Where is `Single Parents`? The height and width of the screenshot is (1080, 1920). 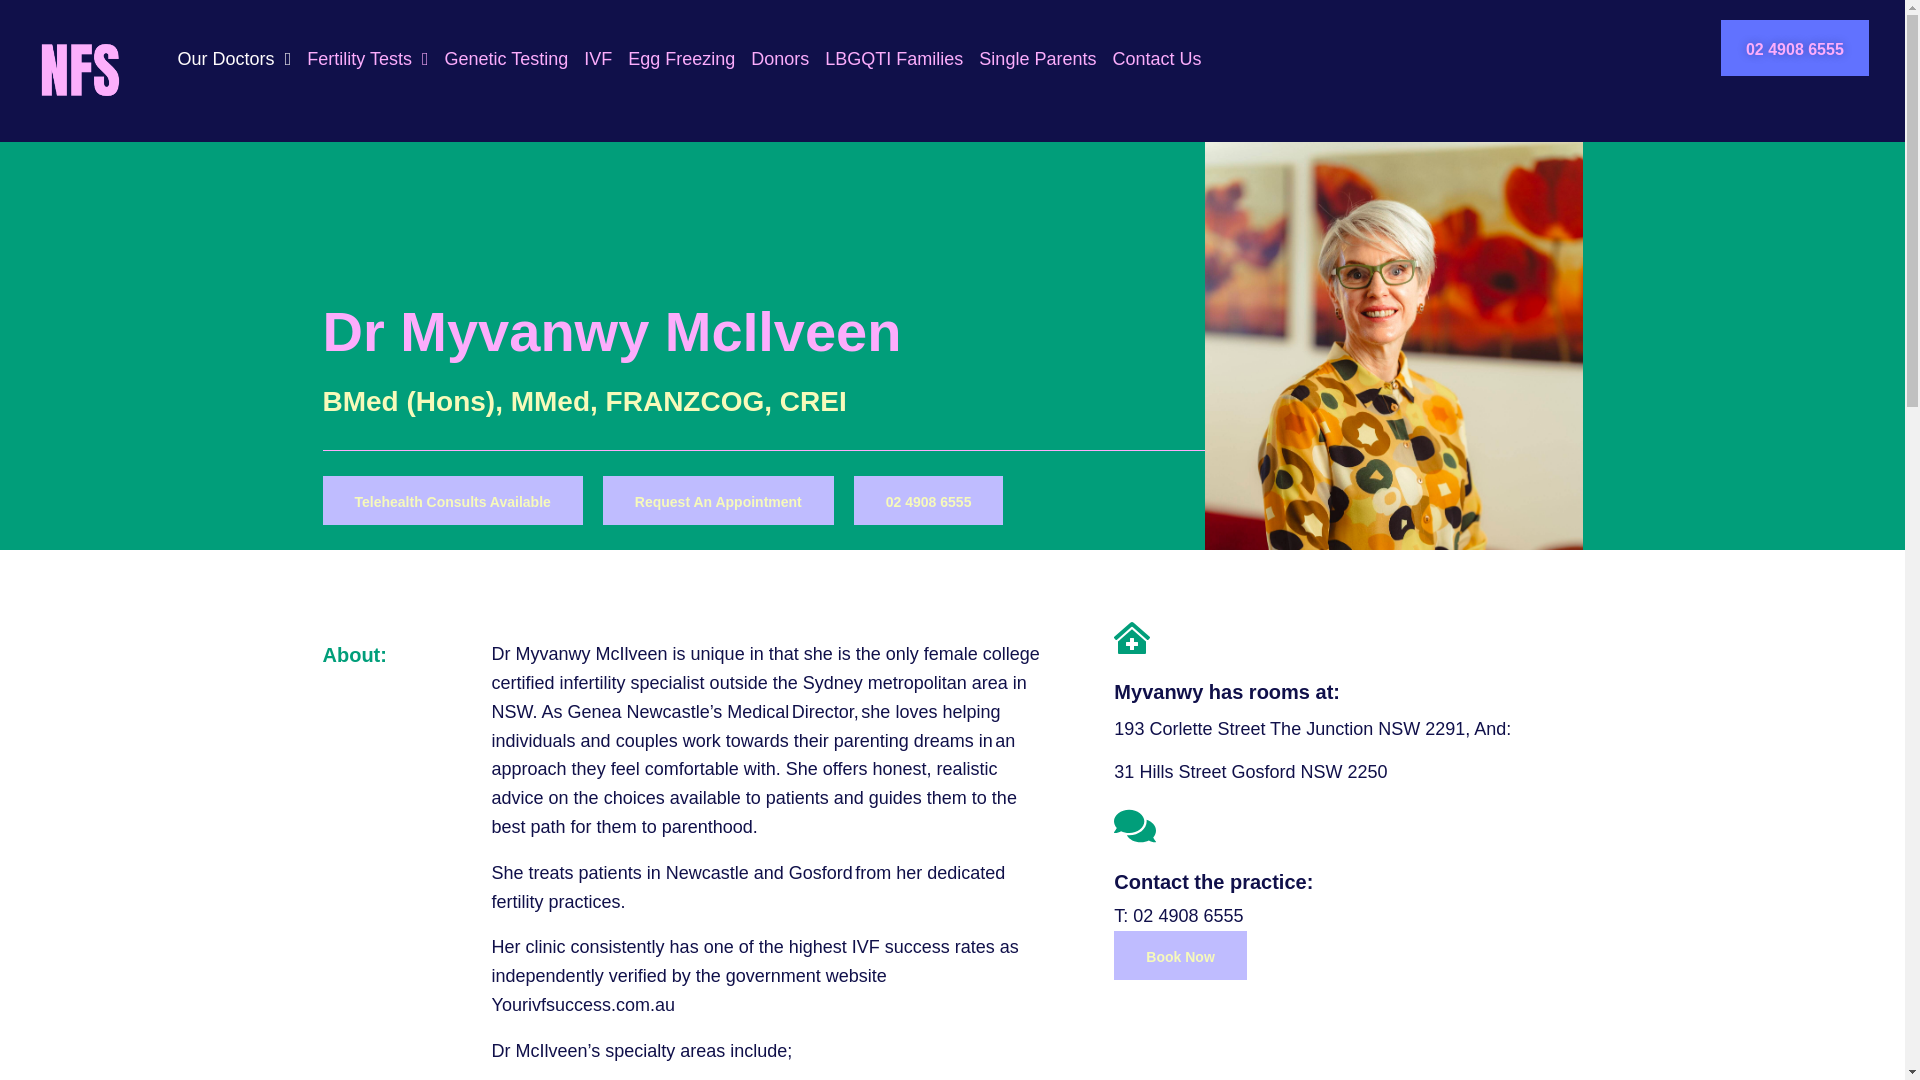 Single Parents is located at coordinates (1038, 59).